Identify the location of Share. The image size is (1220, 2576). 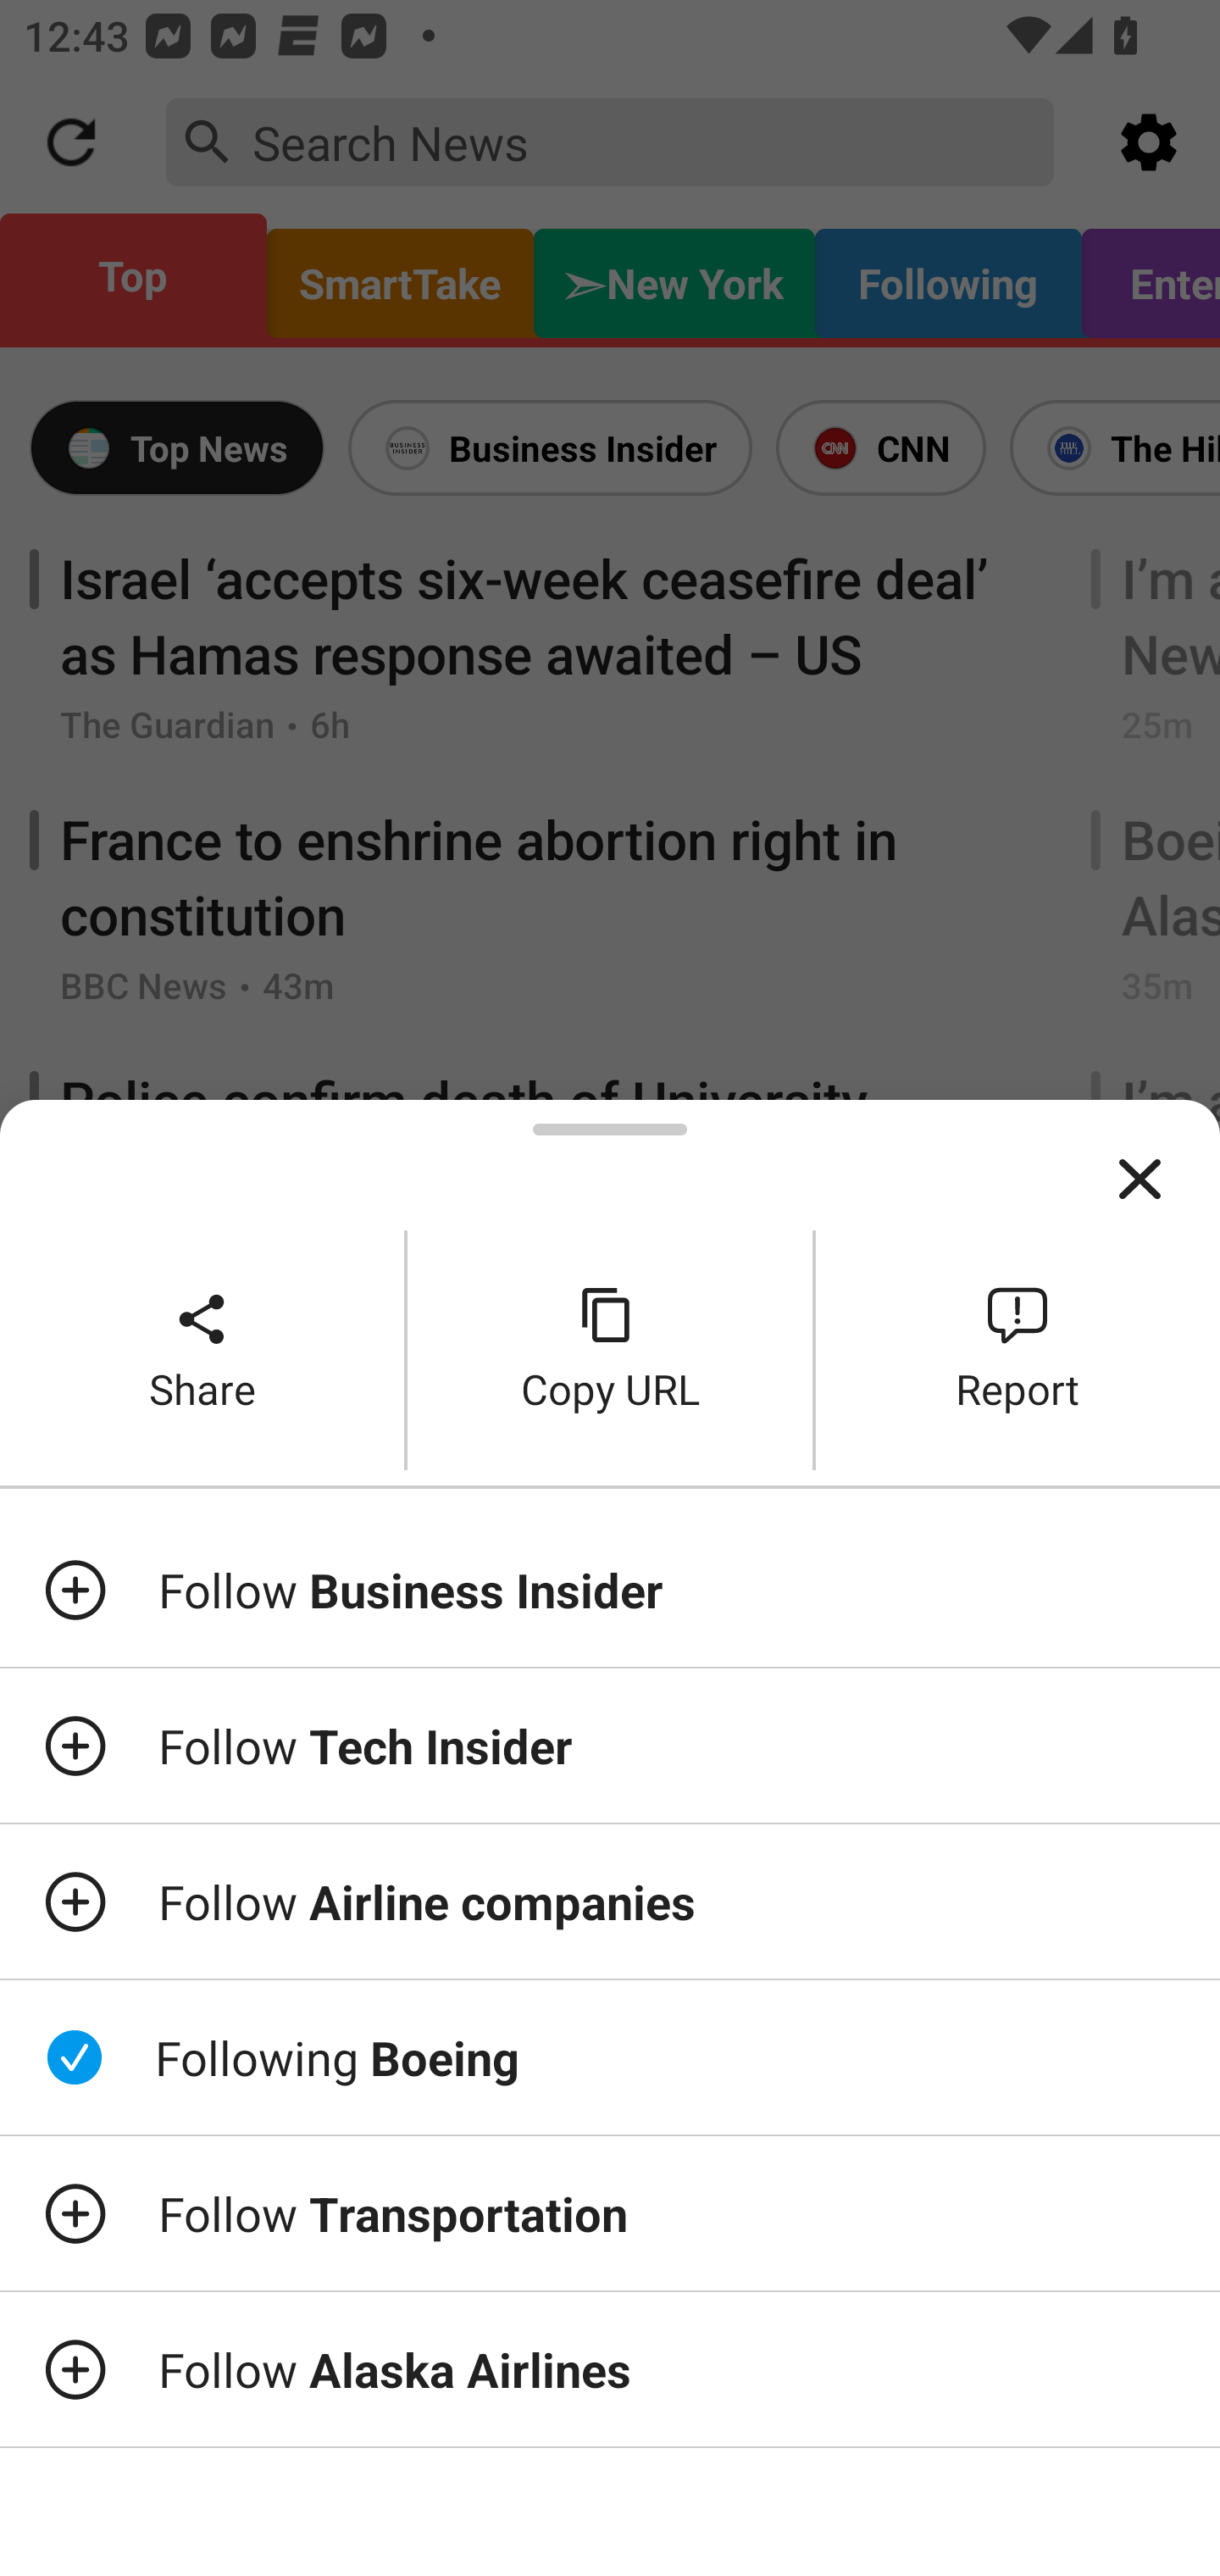
(202, 1351).